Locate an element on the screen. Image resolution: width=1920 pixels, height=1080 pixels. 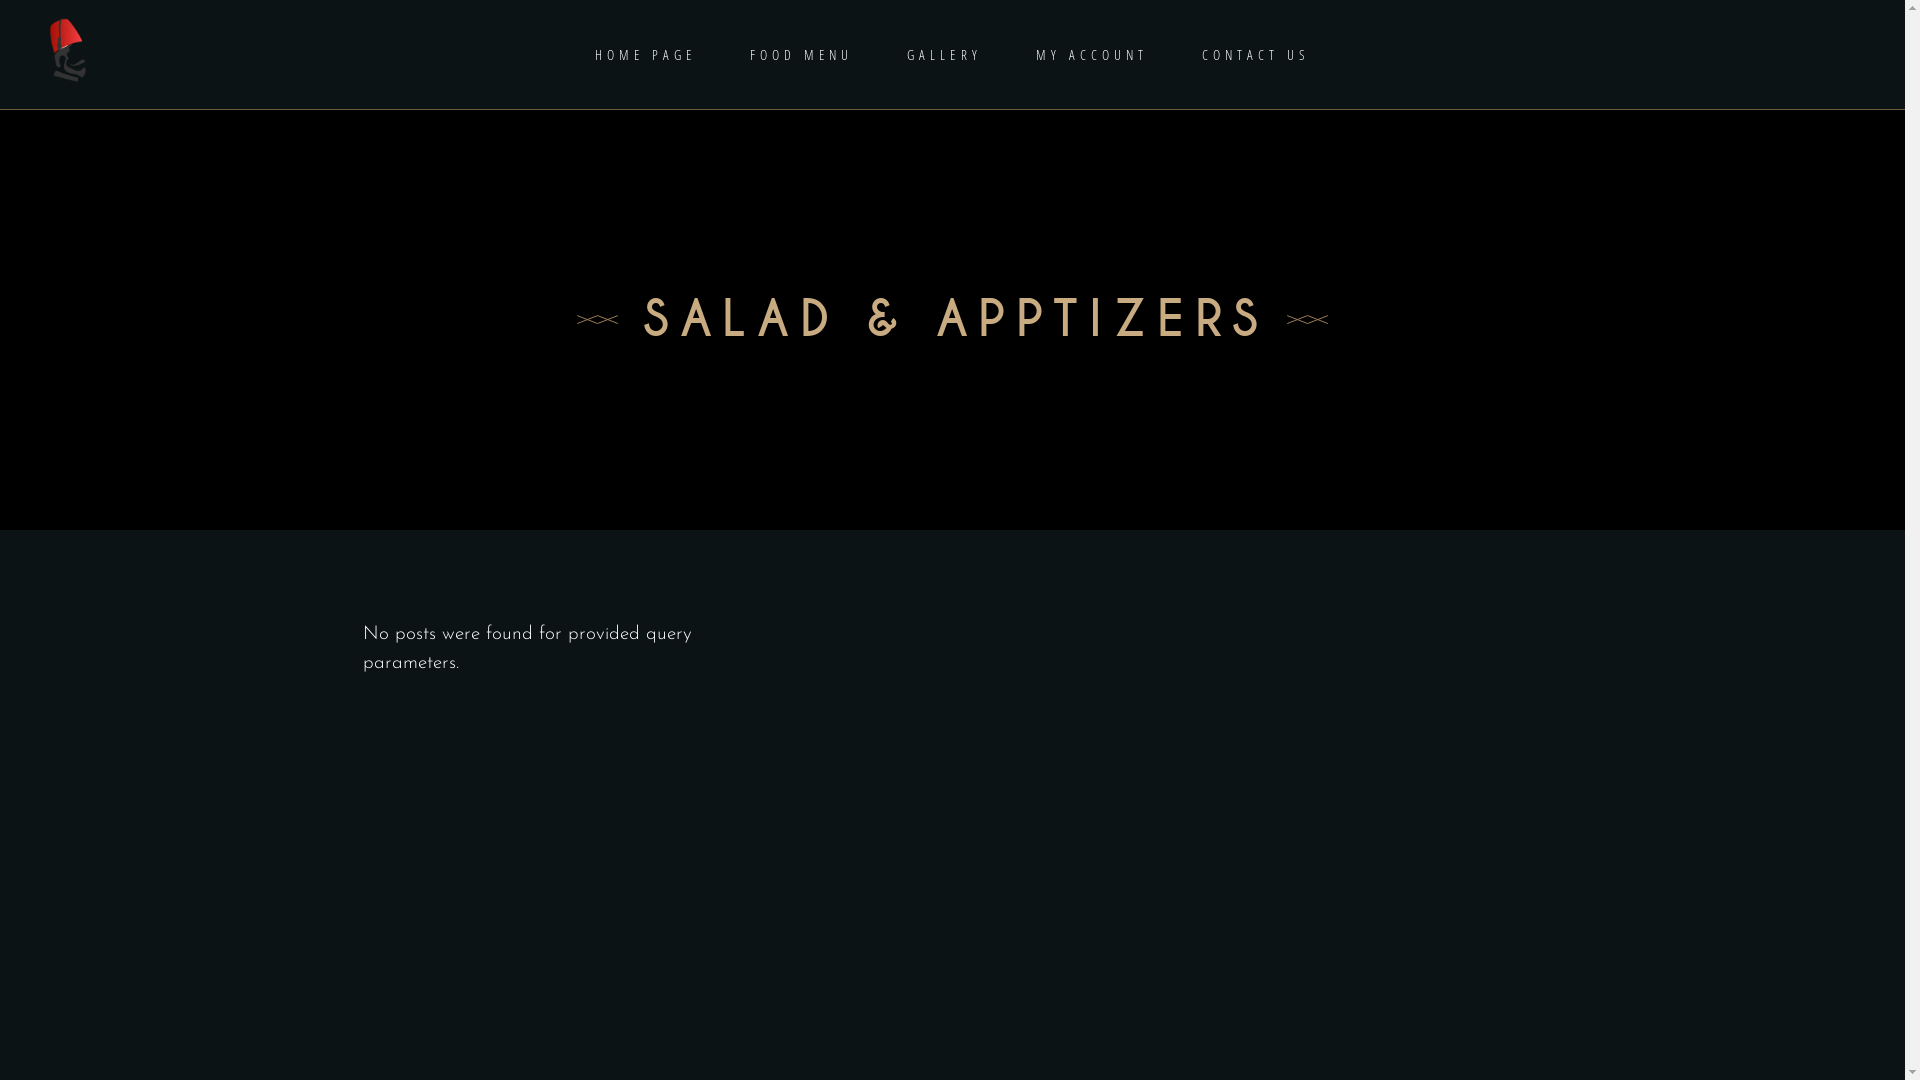
MY ACCOUNT is located at coordinates (1092, 54).